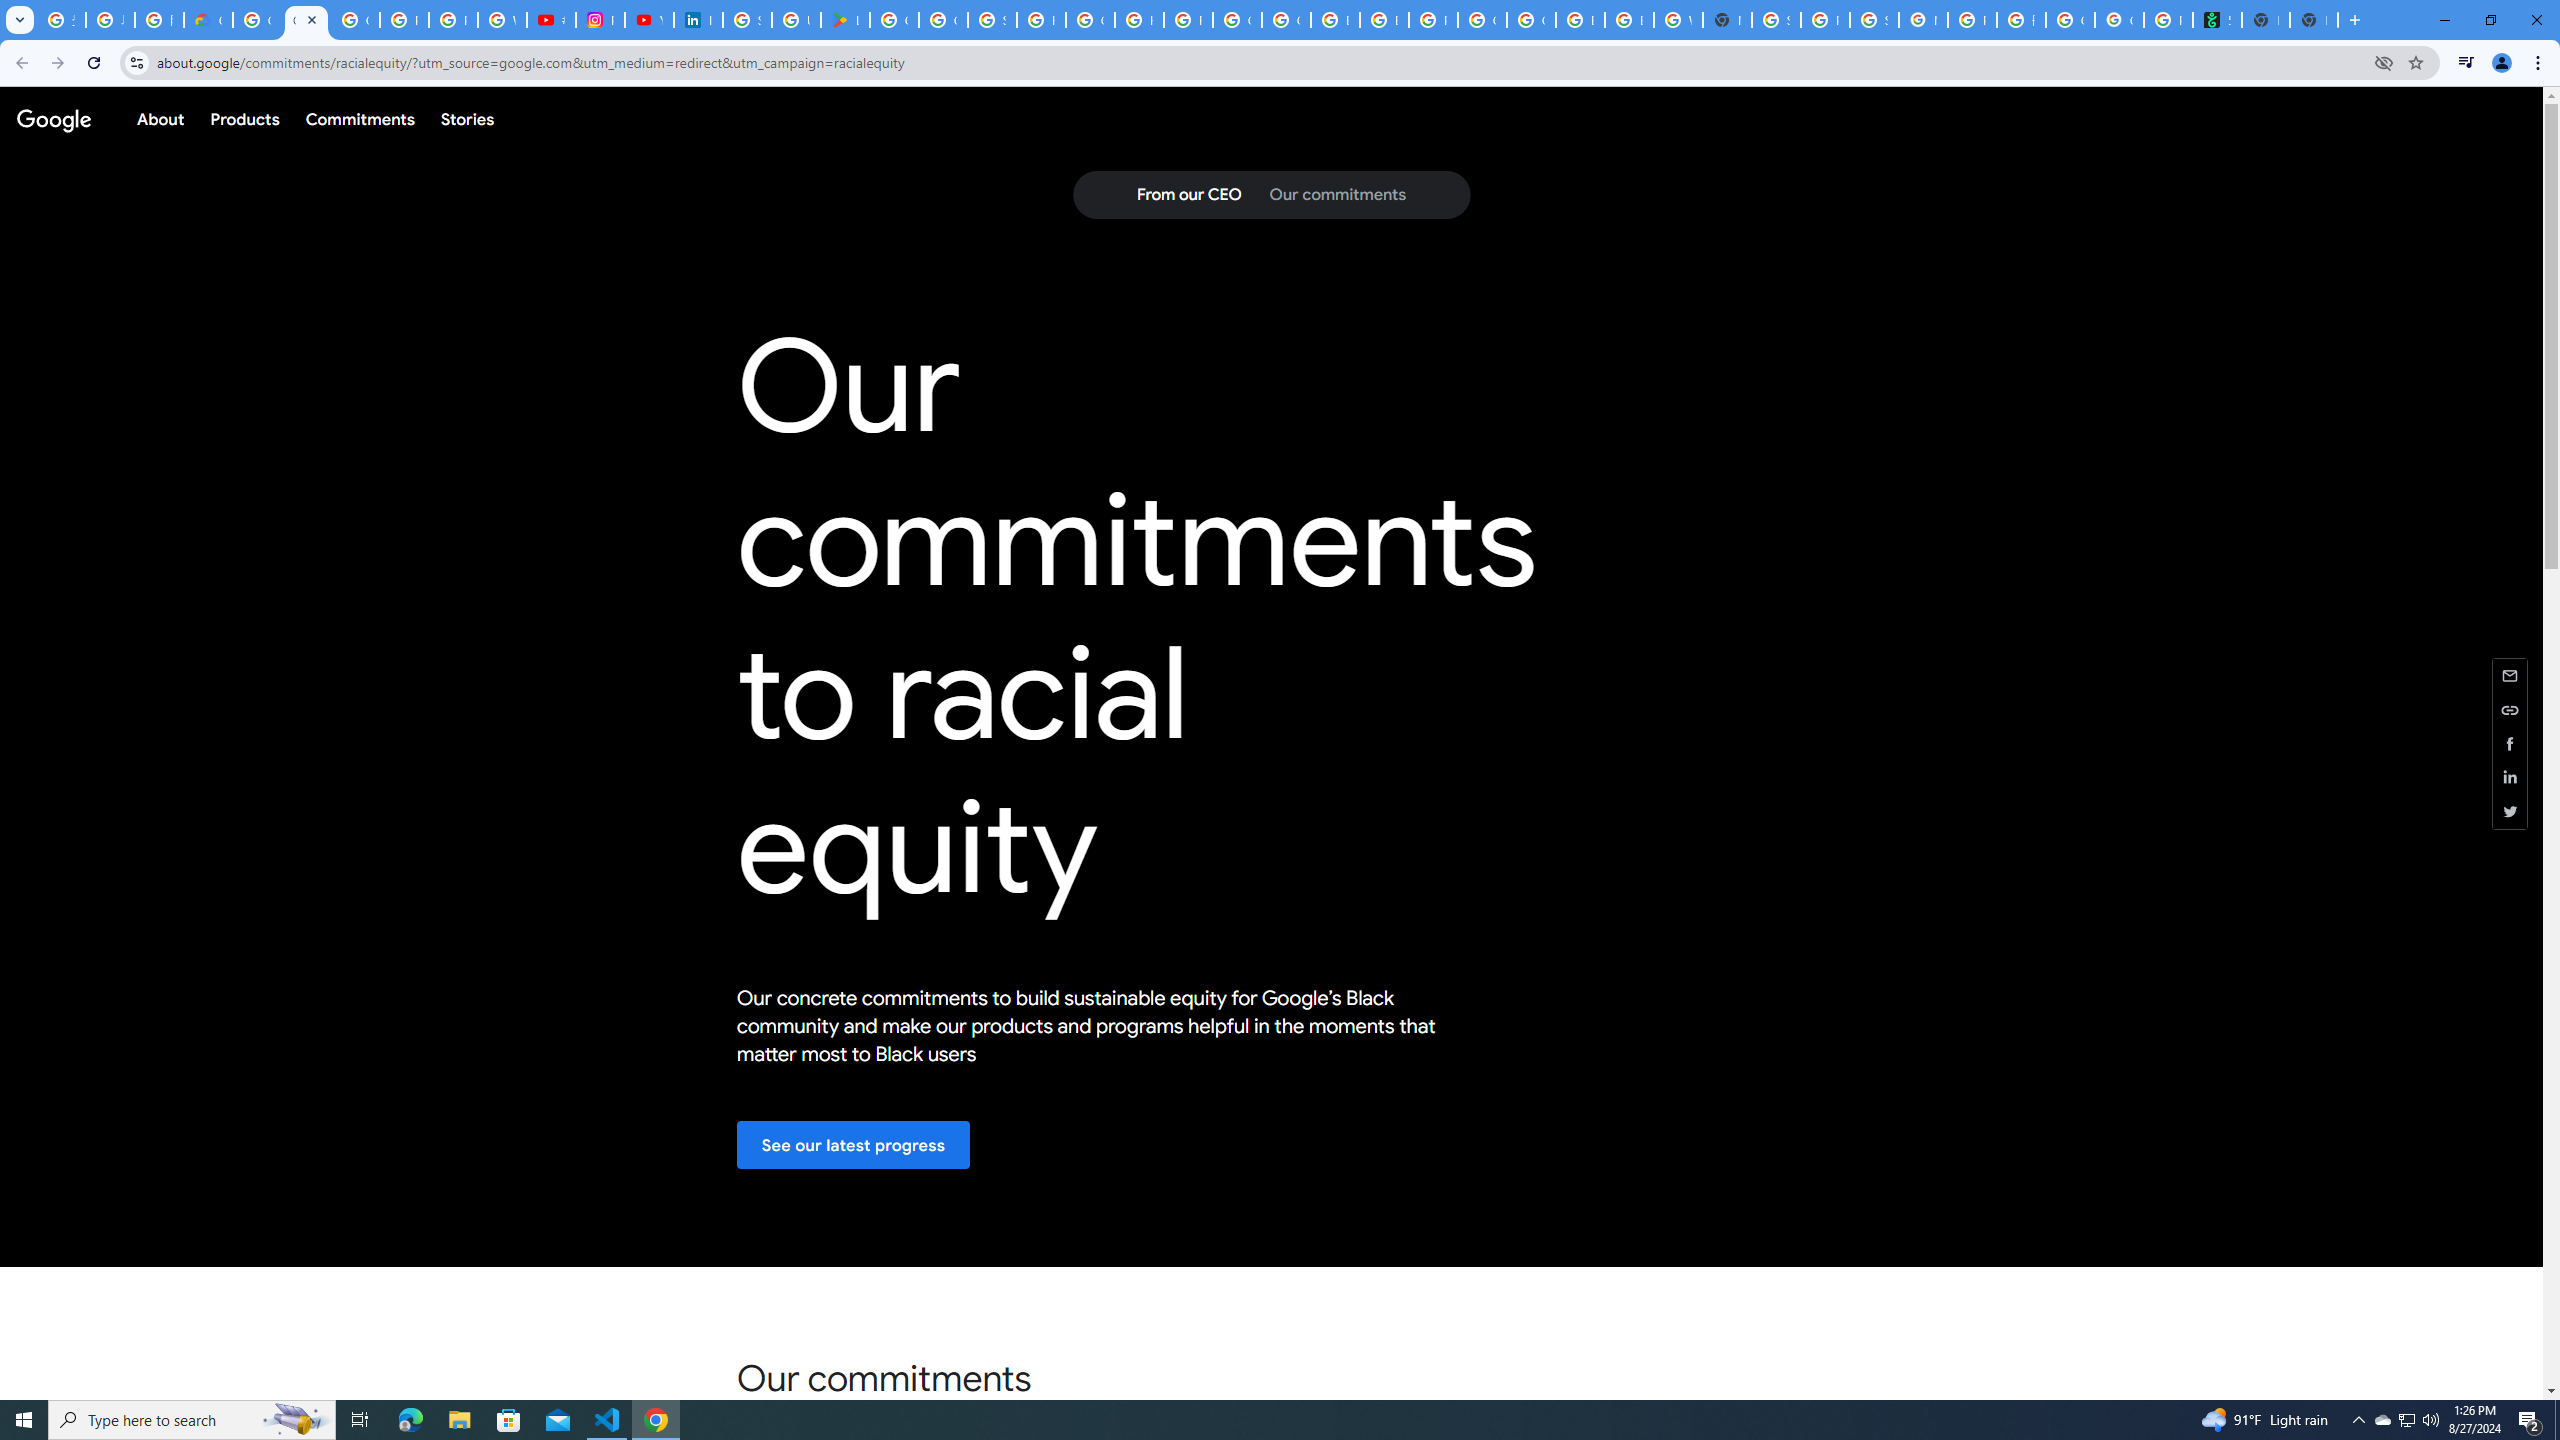 The height and width of the screenshot is (1440, 2560). Describe the element at coordinates (1579, 20) in the screenshot. I see `Browse Chrome as a guest - Computer - Google Chrome Help` at that location.